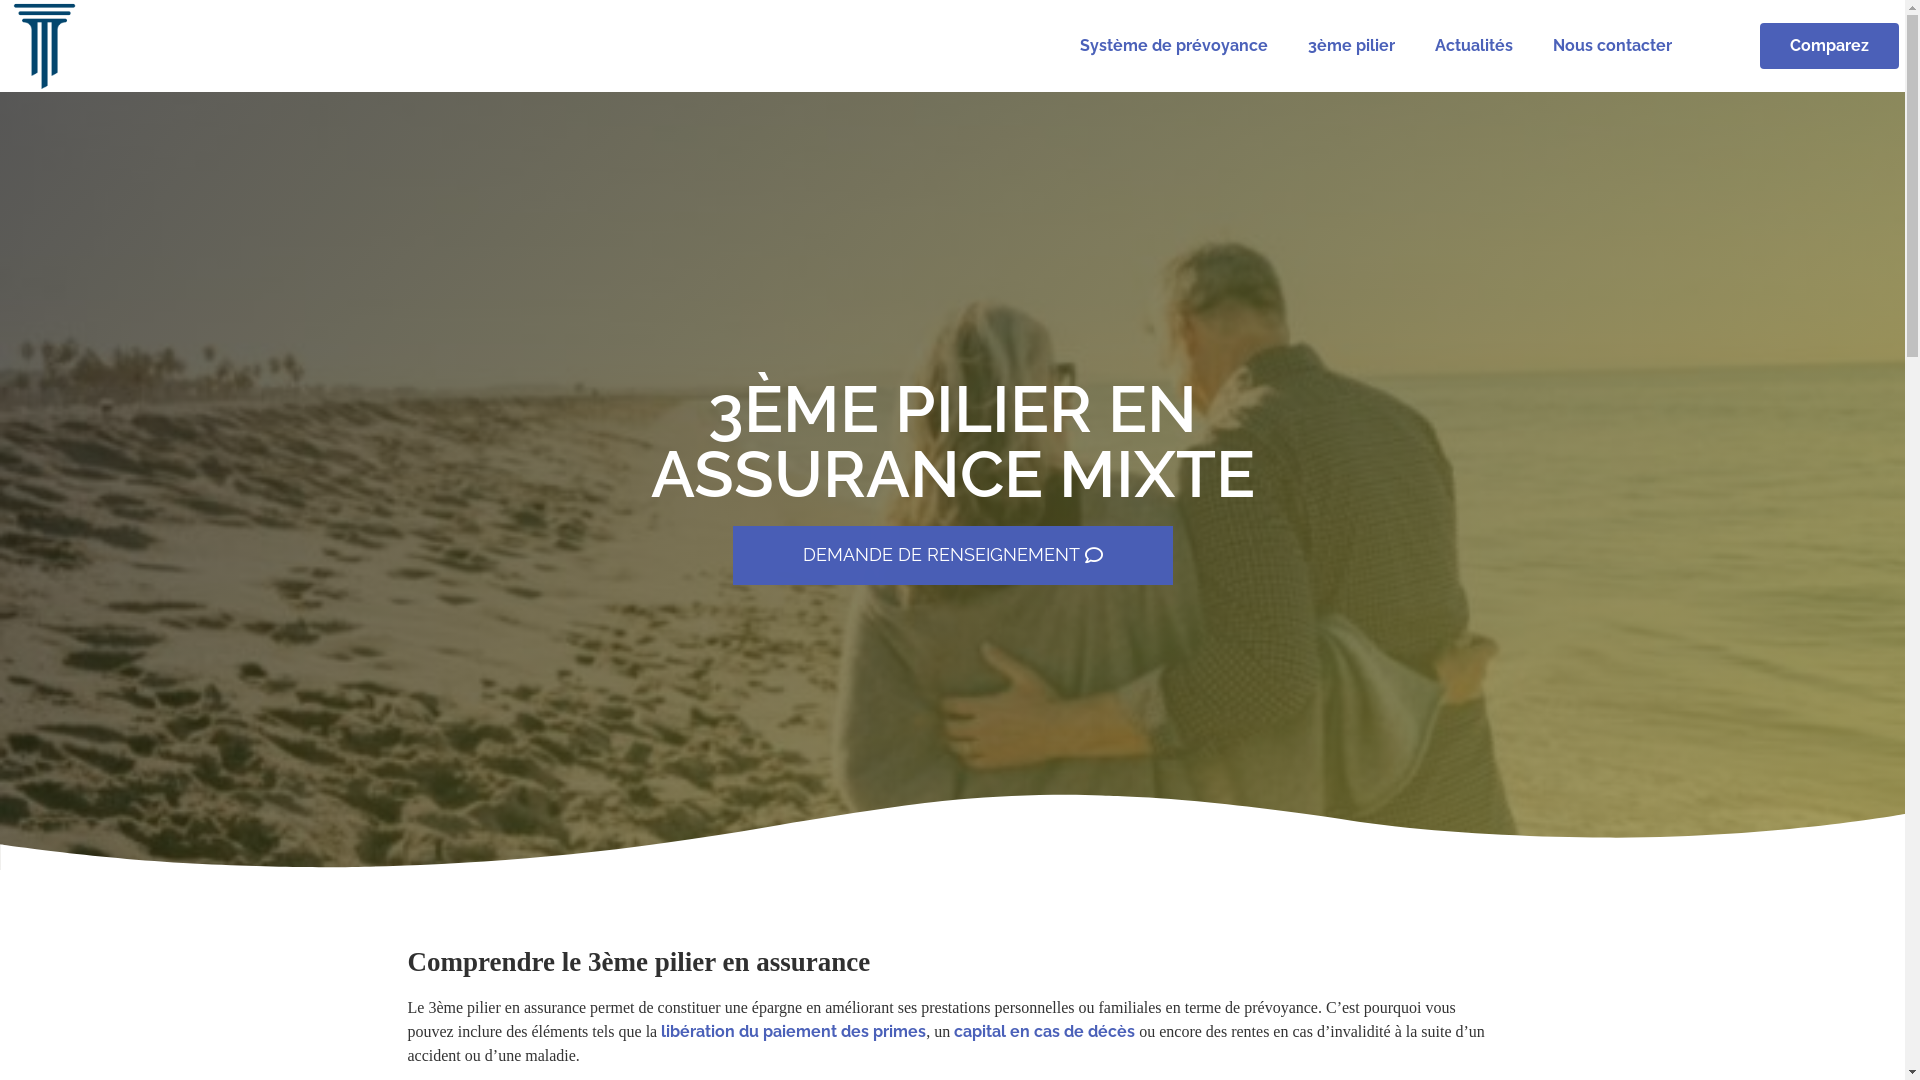  Describe the element at coordinates (1830, 46) in the screenshot. I see `Comparez` at that location.